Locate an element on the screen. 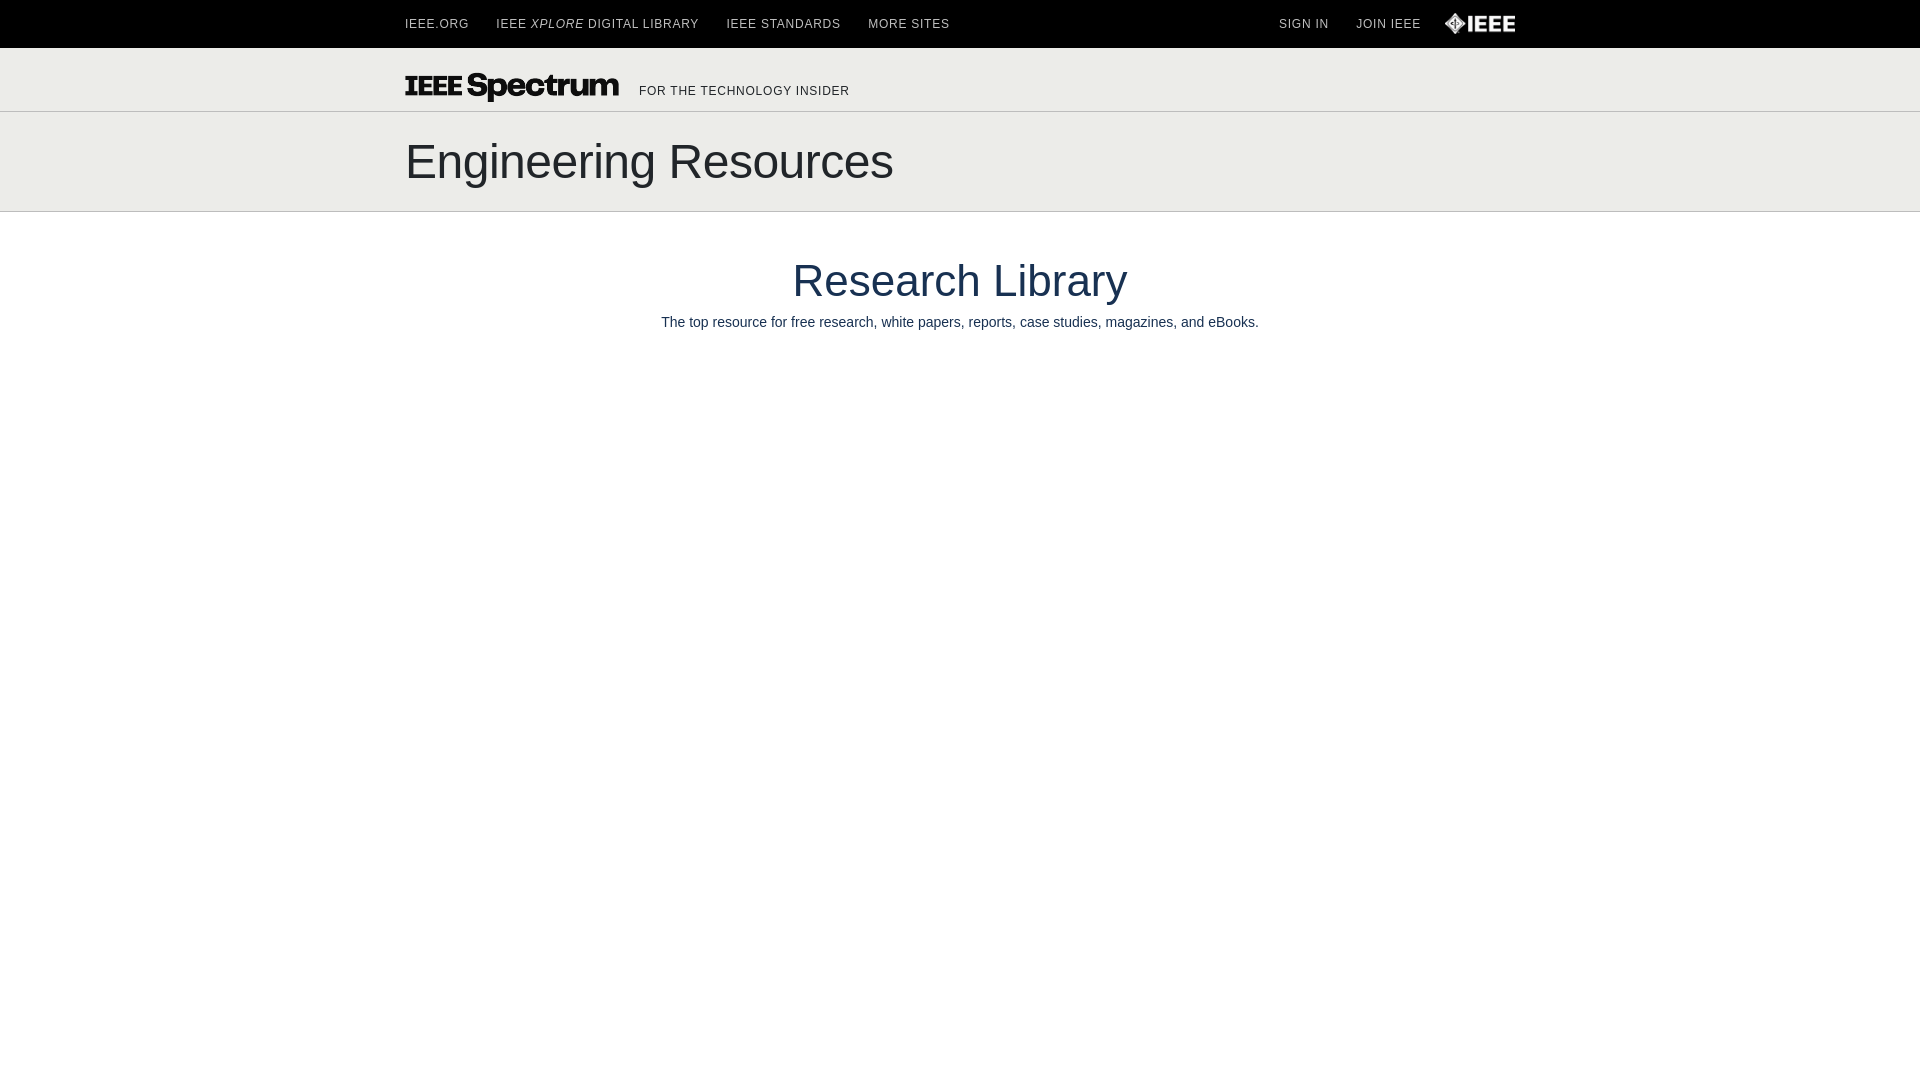 The image size is (1920, 1080). MORE SITES is located at coordinates (908, 24).